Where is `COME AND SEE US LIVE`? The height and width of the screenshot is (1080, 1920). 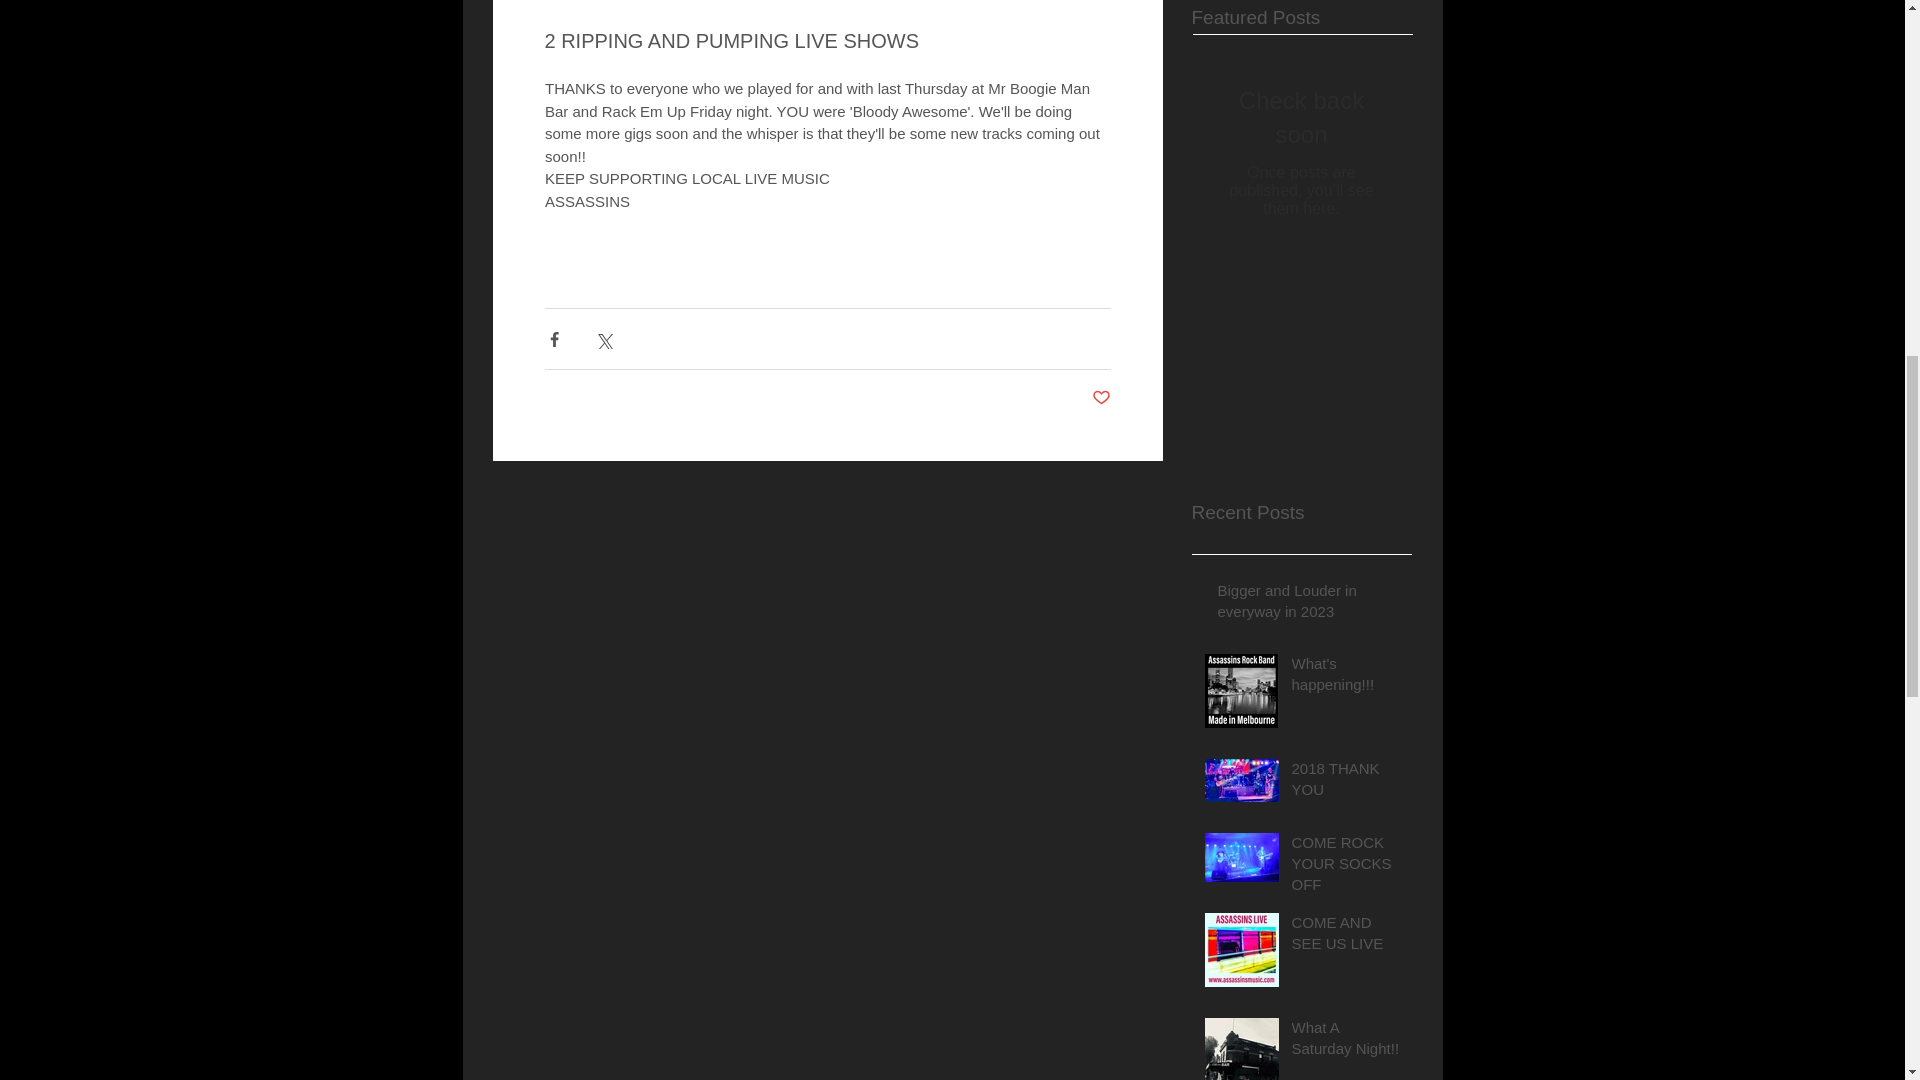 COME AND SEE US LIVE is located at coordinates (1346, 936).